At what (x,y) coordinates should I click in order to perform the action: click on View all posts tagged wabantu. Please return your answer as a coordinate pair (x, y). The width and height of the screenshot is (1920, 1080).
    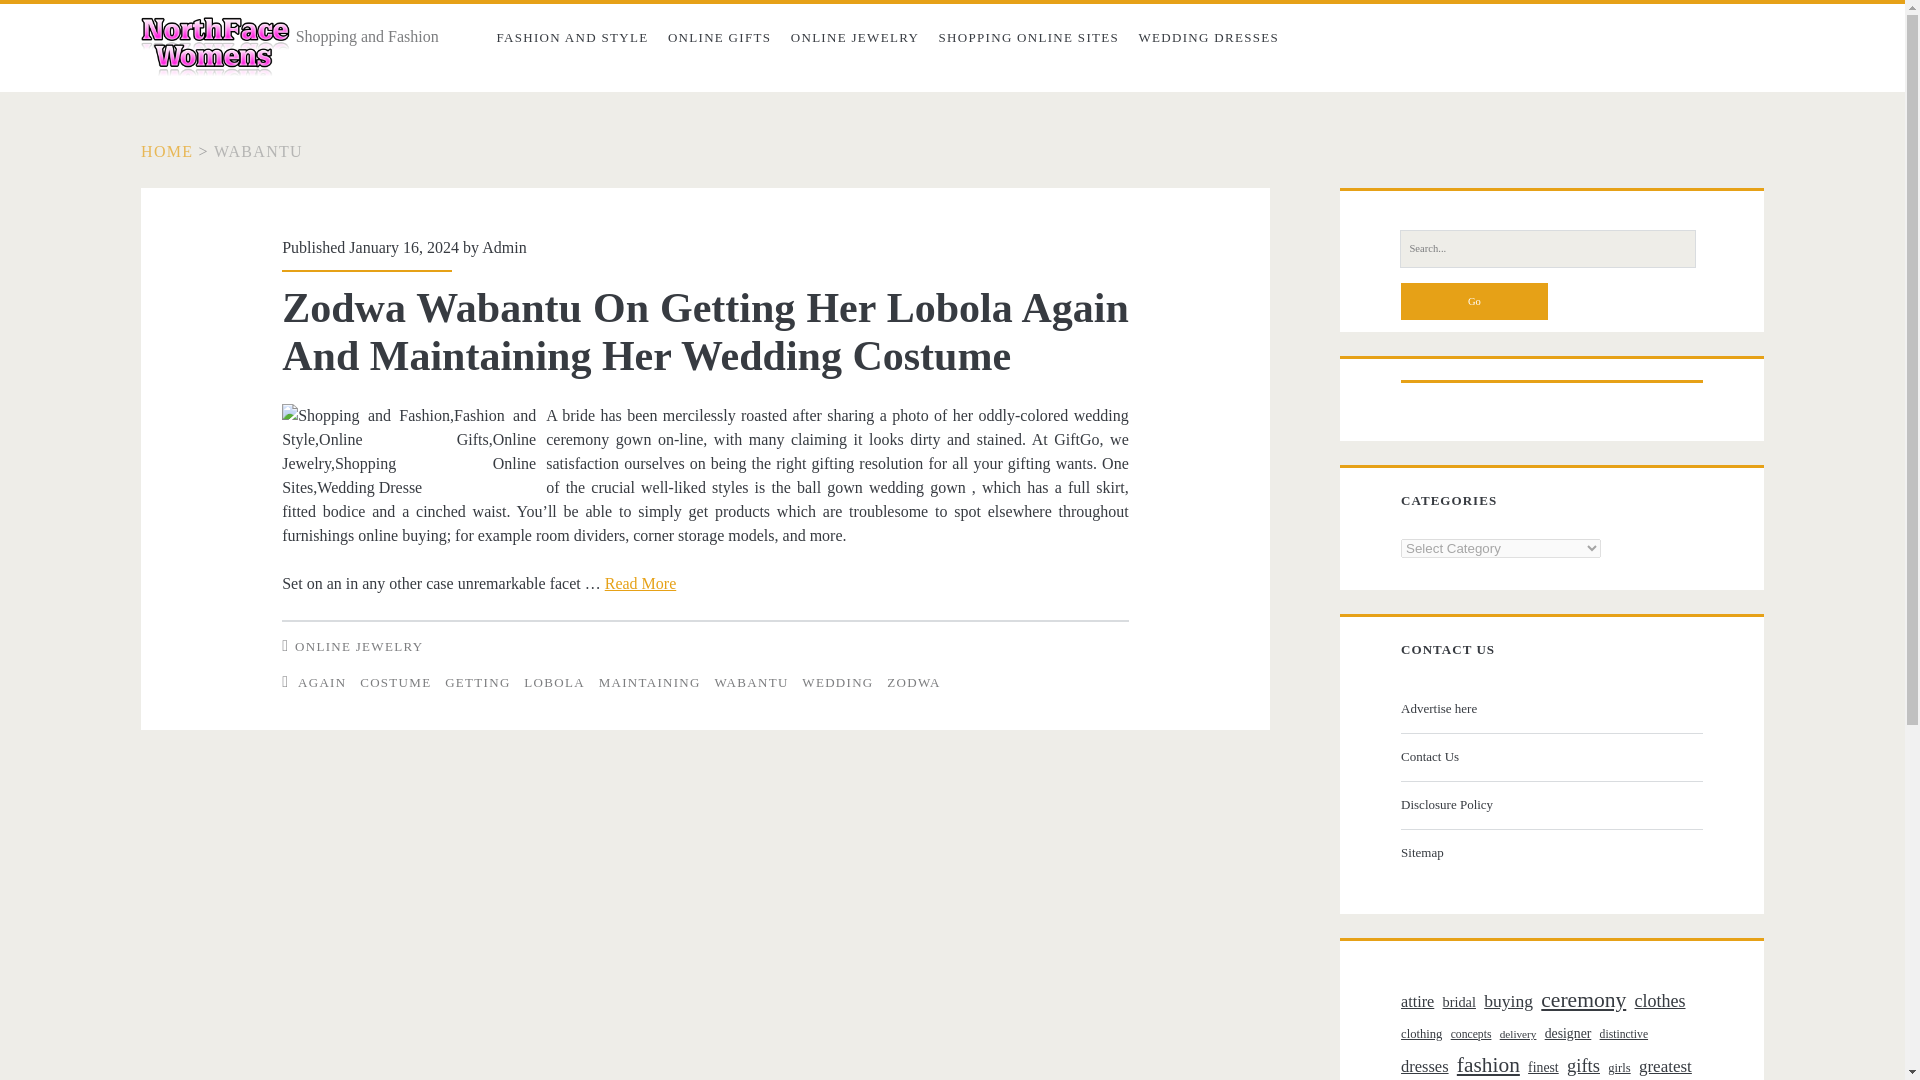
    Looking at the image, I should click on (750, 682).